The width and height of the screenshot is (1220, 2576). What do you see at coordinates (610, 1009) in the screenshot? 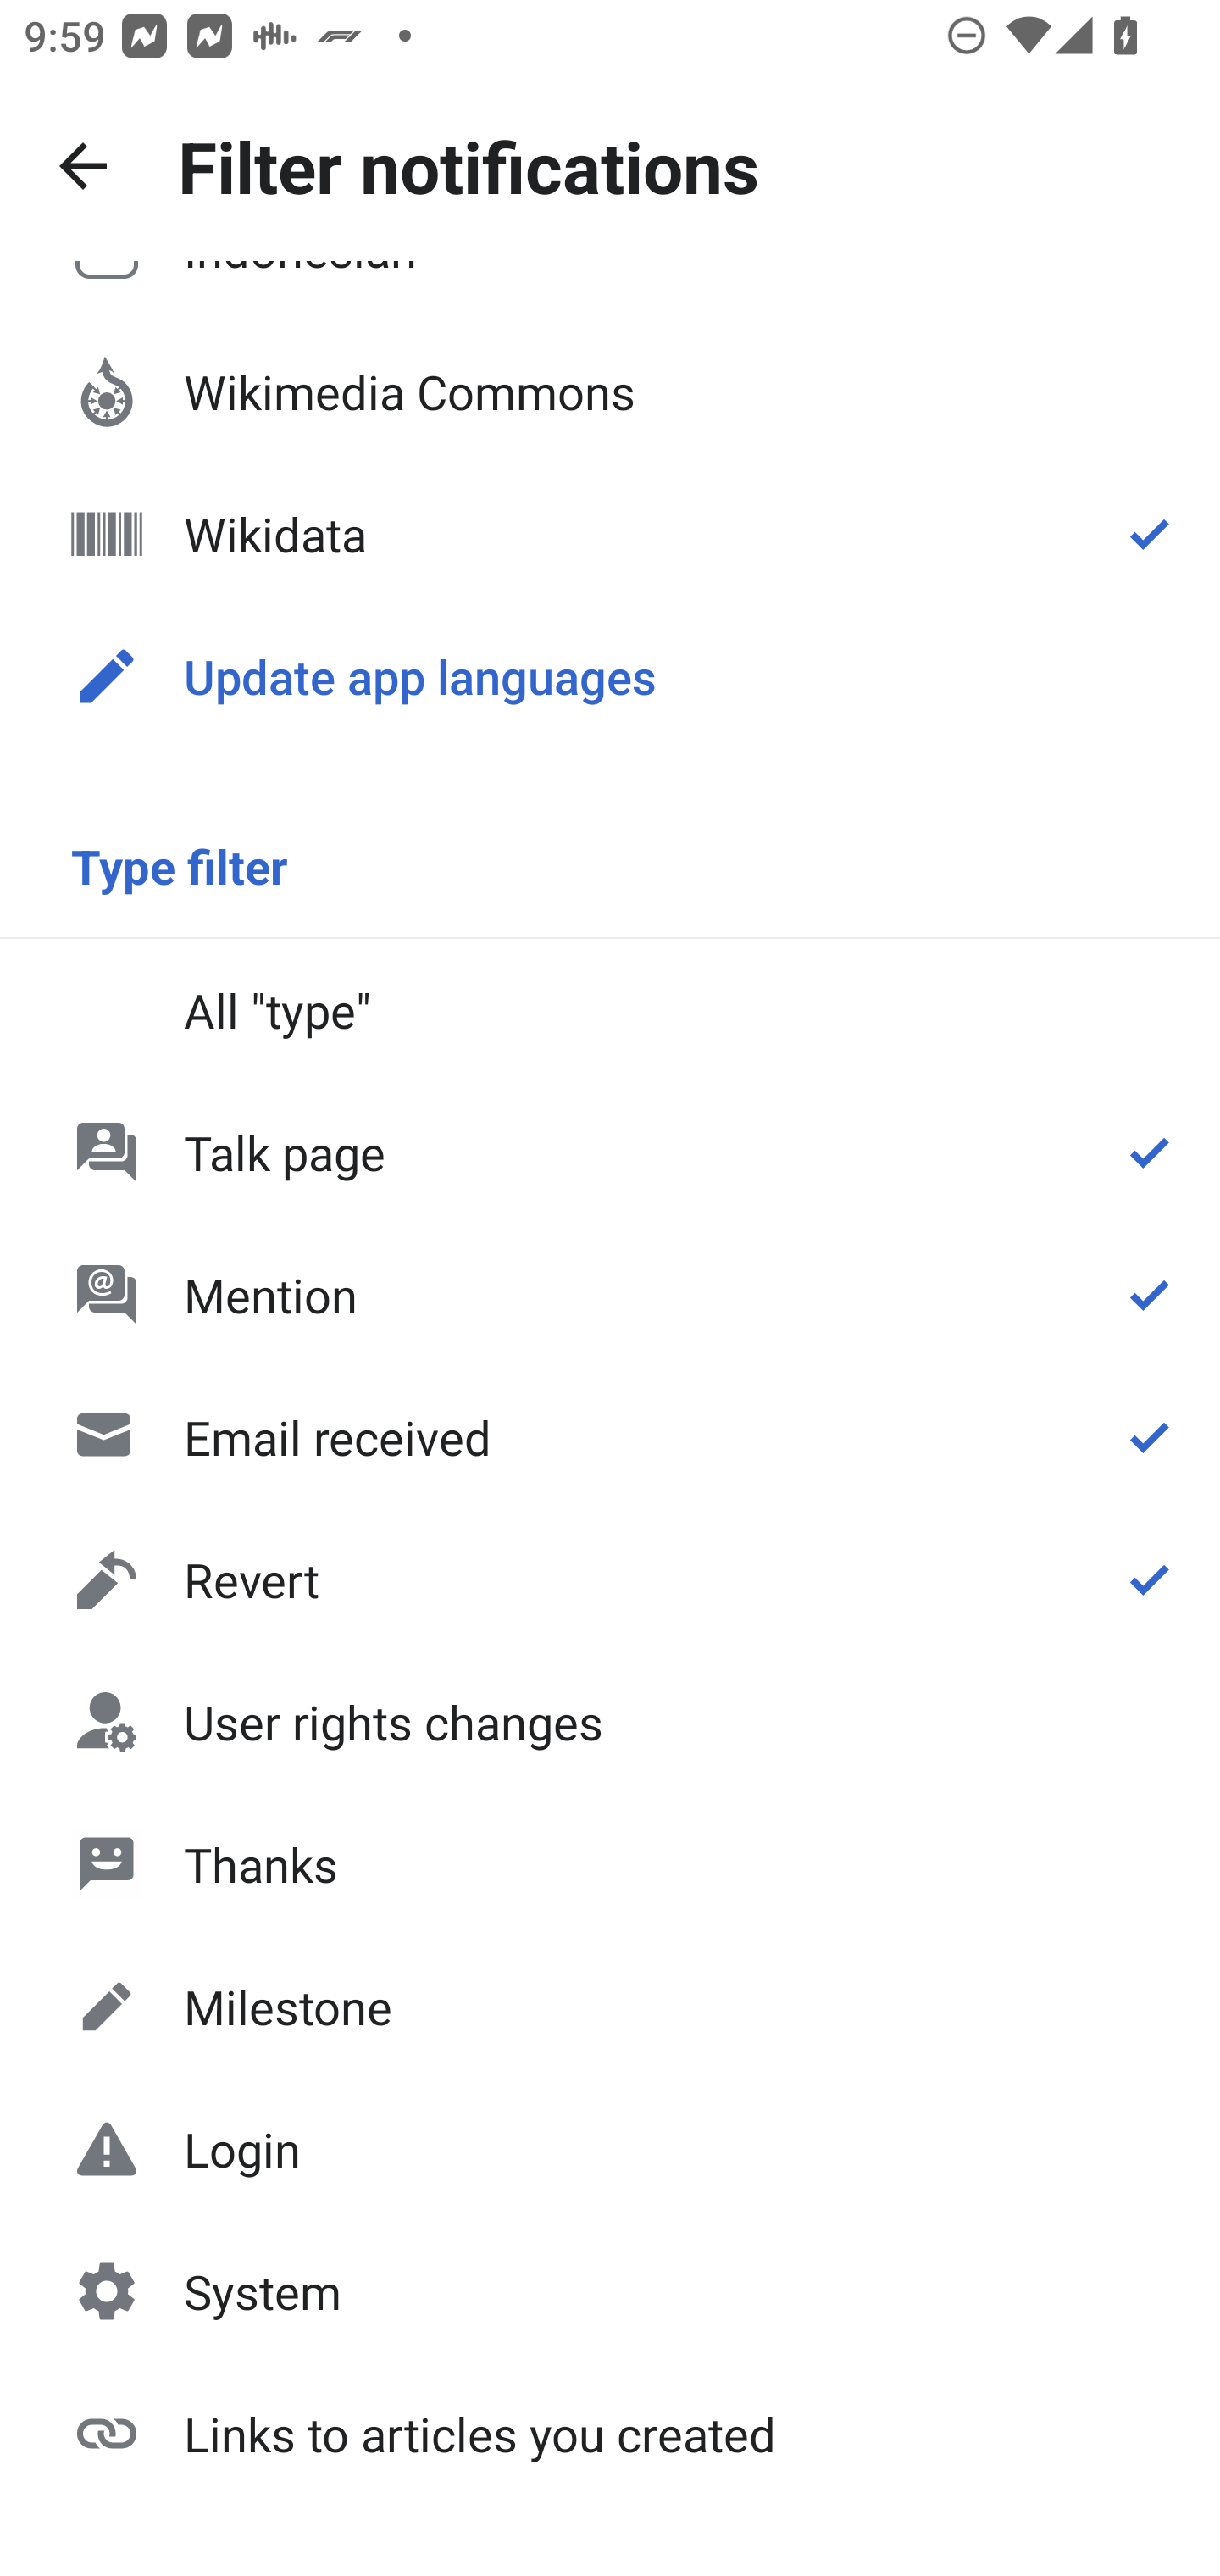
I see `All "type"` at bounding box center [610, 1009].